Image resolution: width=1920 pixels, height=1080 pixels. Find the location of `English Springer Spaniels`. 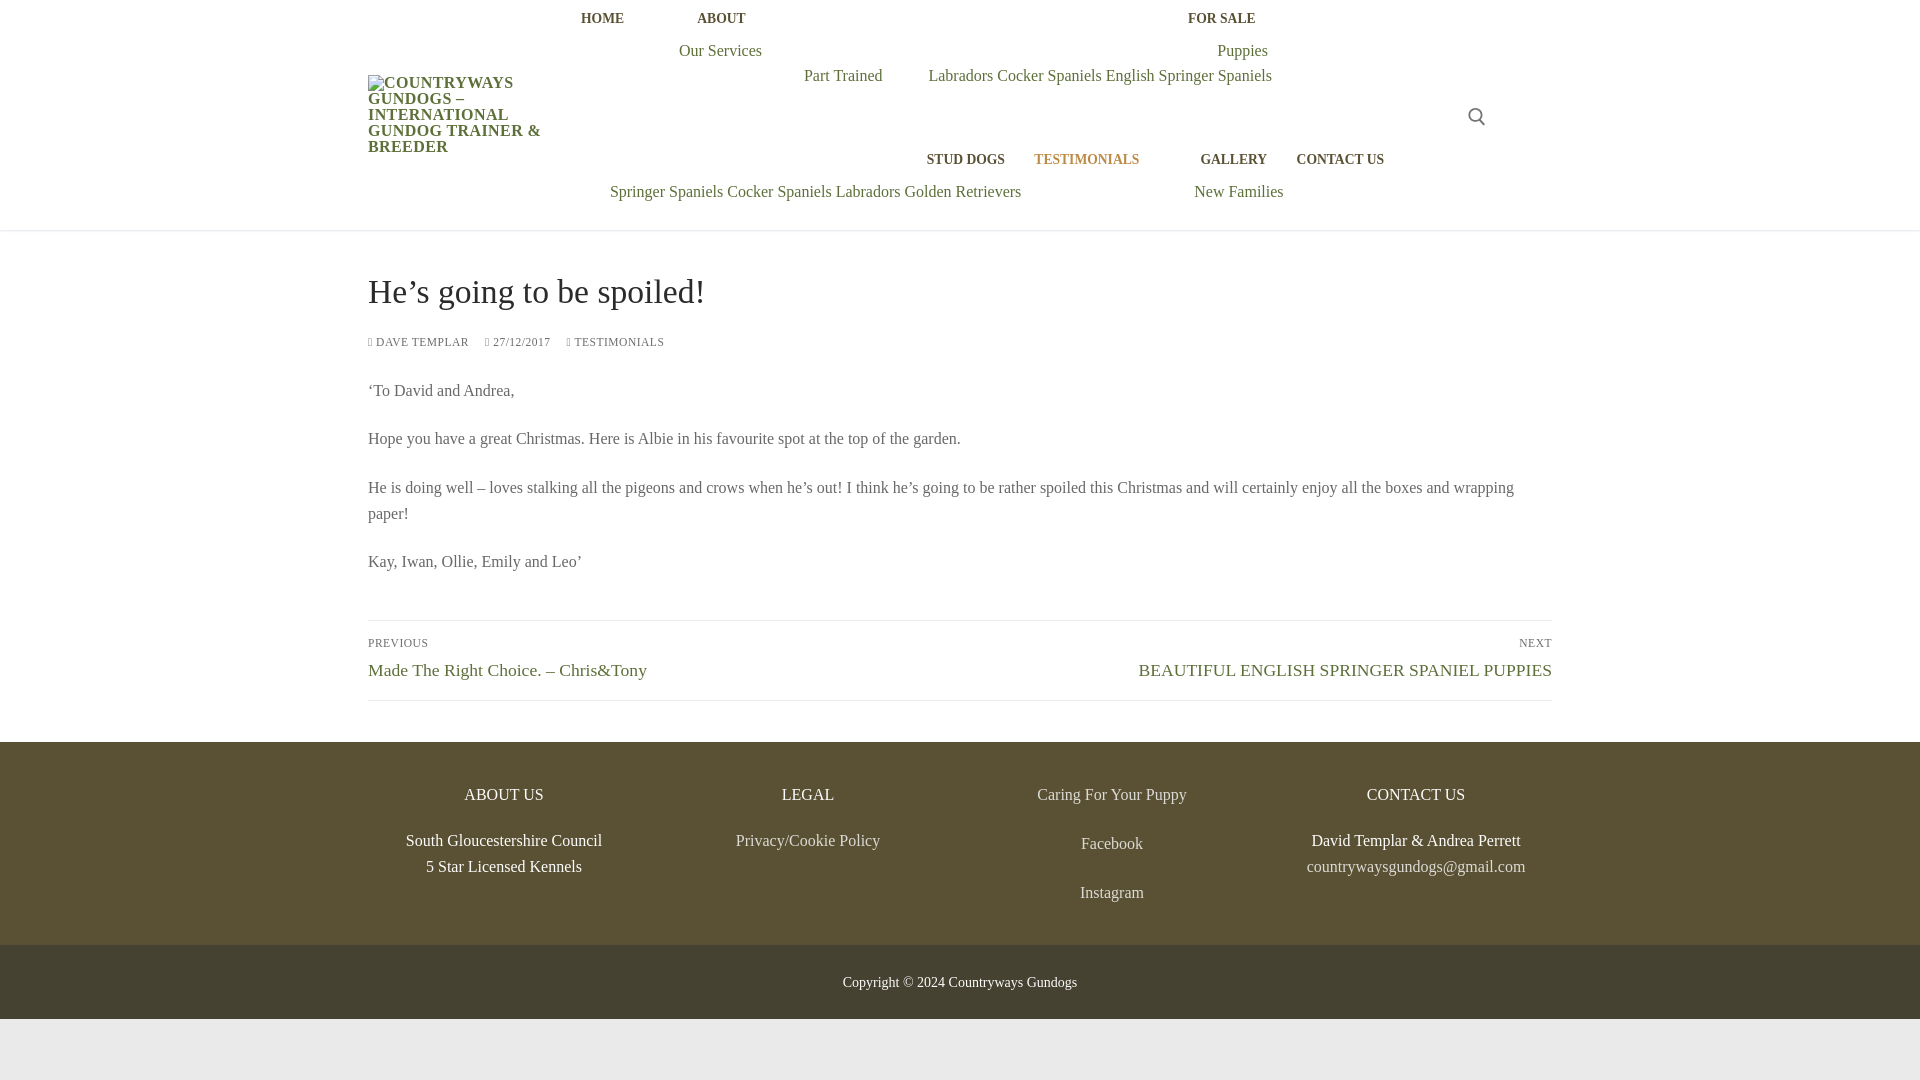

English Springer Spaniels is located at coordinates (1244, 50).